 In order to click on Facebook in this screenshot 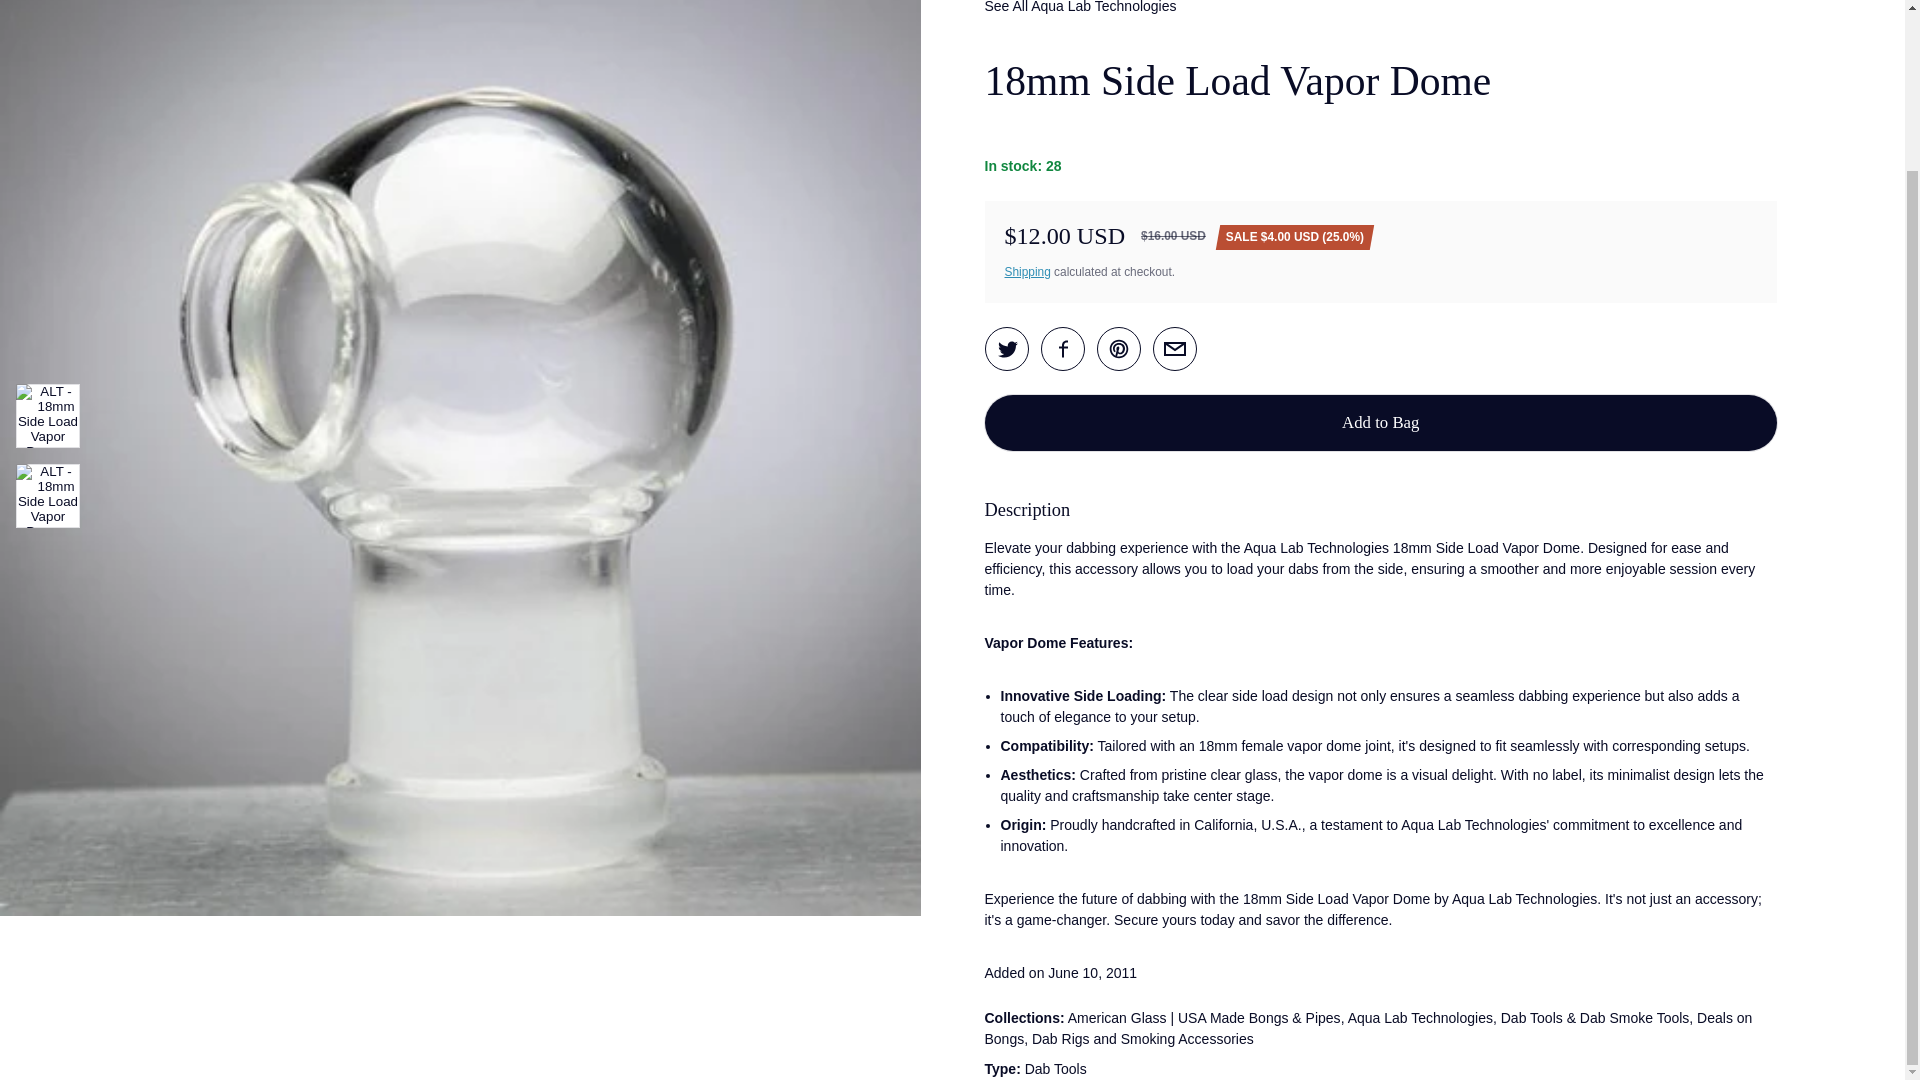, I will do `click(1062, 348)`.